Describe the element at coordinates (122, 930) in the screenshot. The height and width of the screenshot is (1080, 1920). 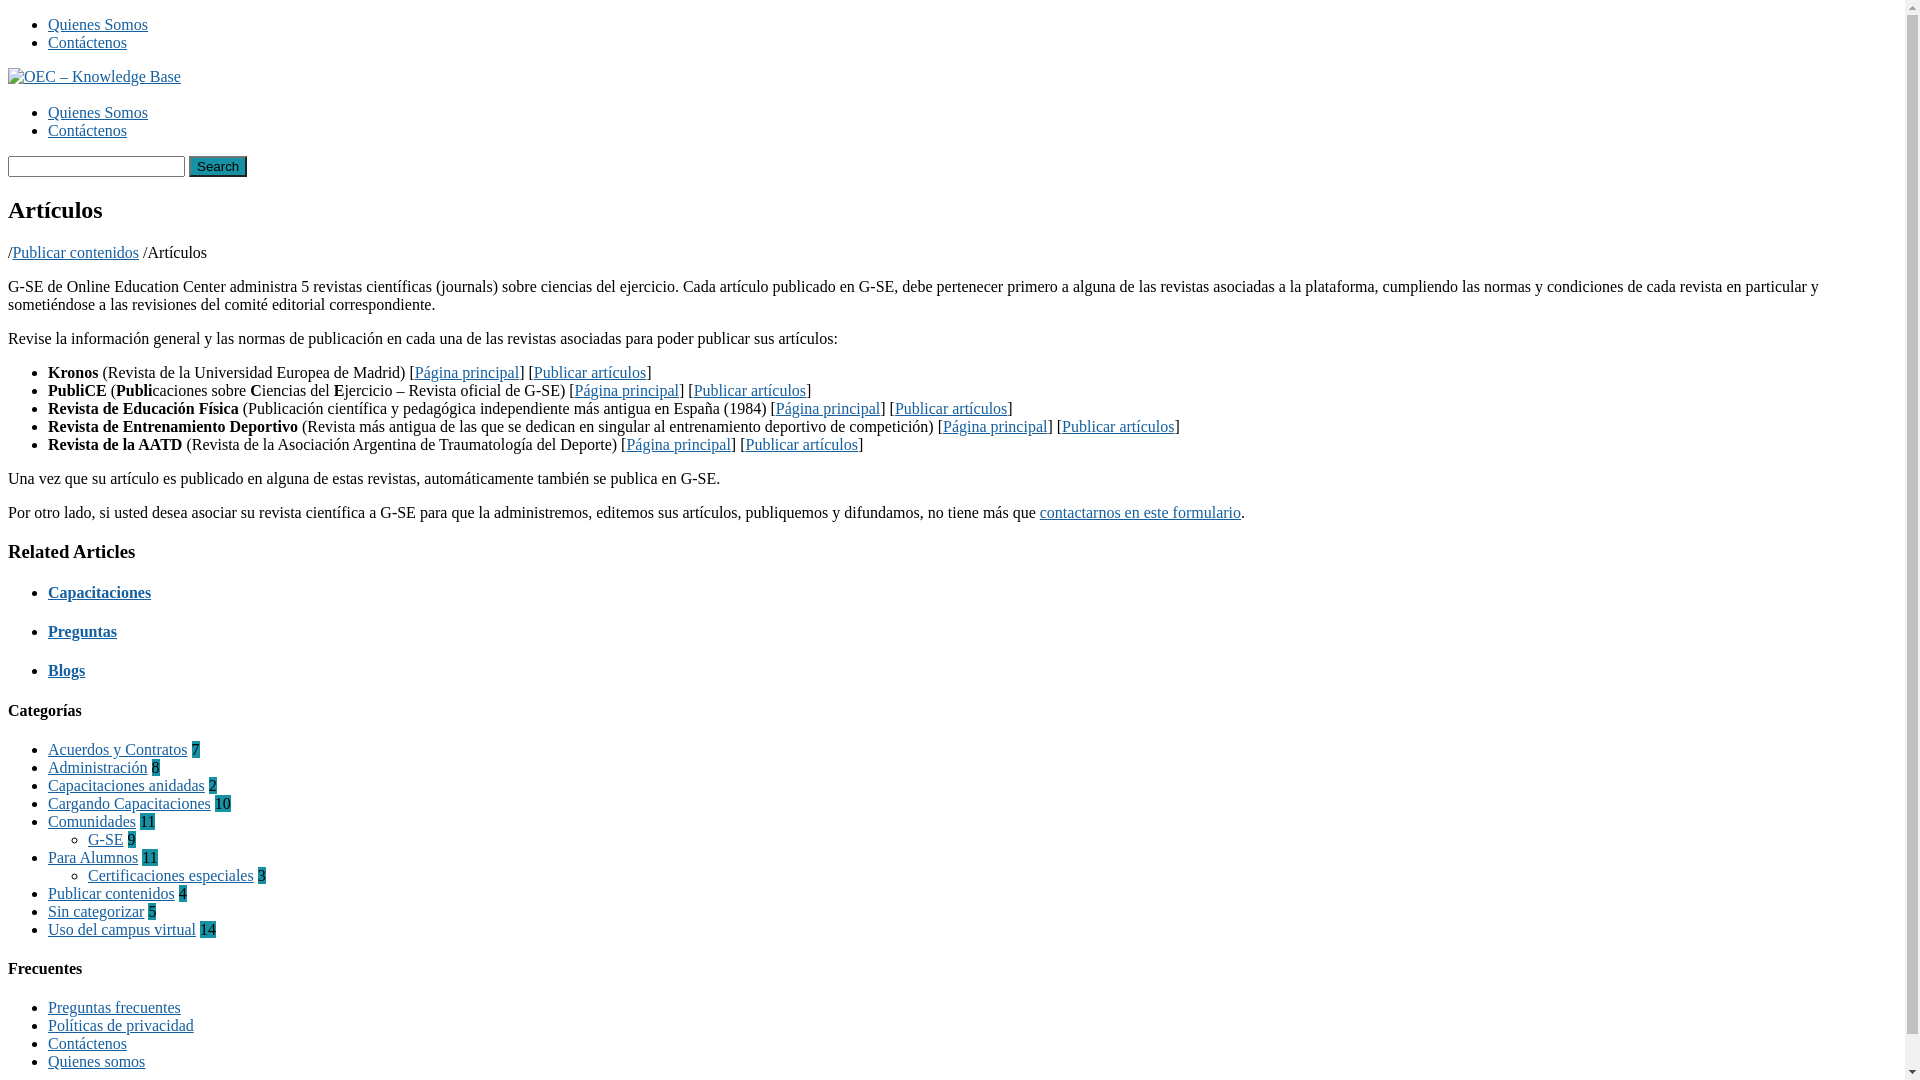
I see `Uso del campus virtual` at that location.